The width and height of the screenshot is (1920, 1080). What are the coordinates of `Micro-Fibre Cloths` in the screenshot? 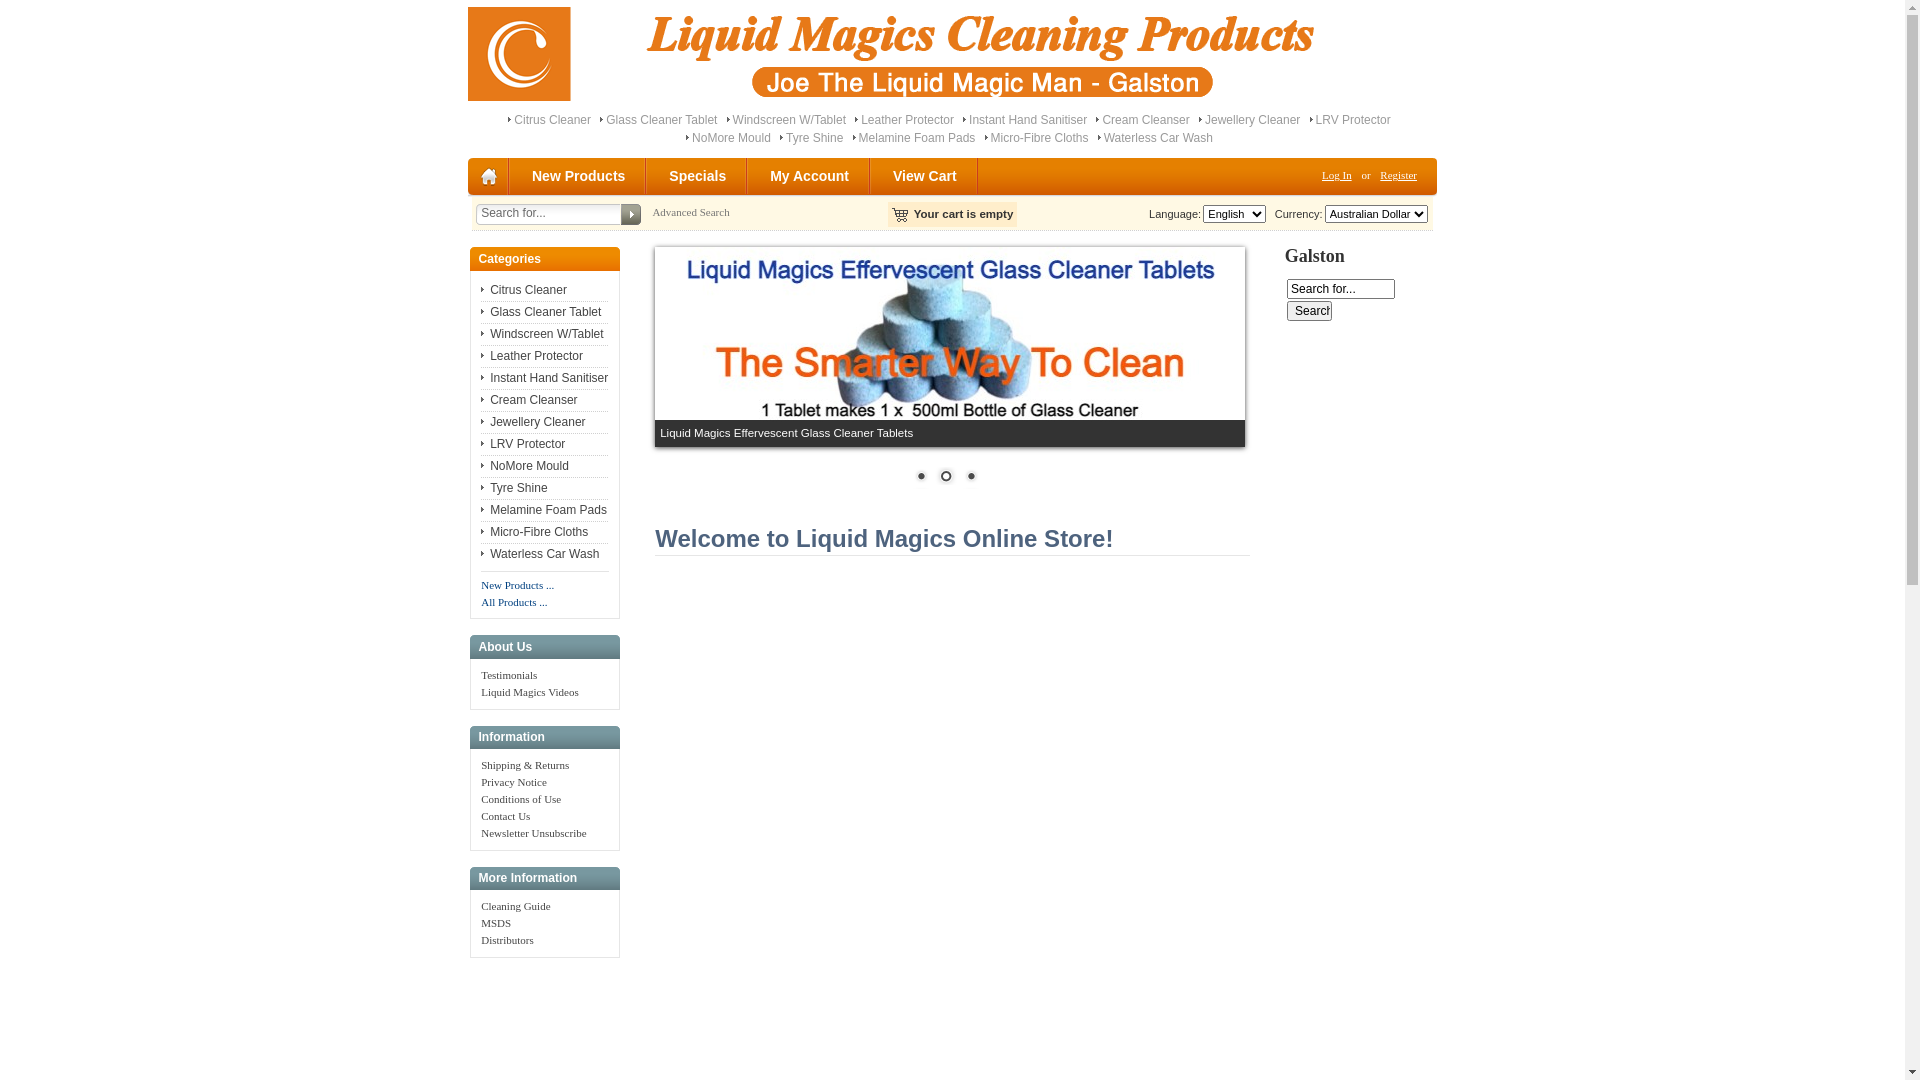 It's located at (1040, 138).